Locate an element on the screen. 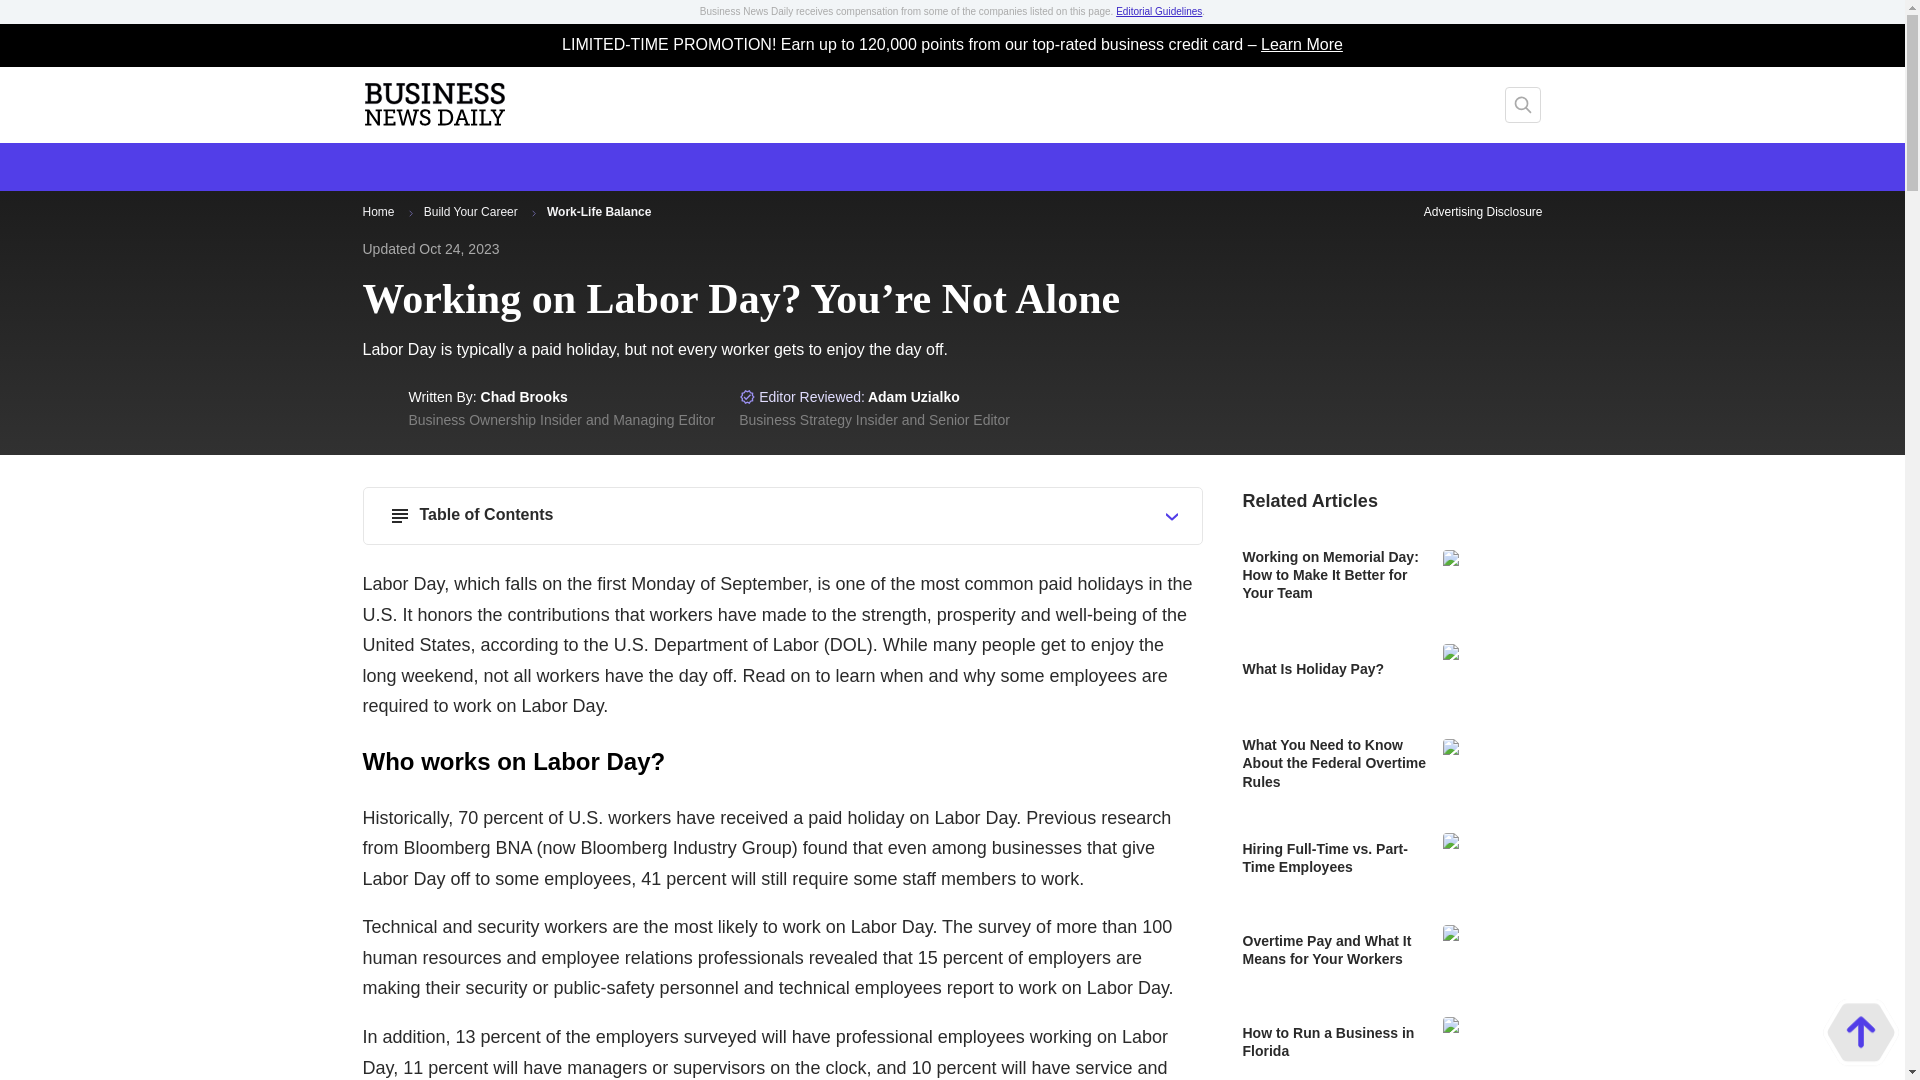  Verified Check With Border is located at coordinates (748, 396).